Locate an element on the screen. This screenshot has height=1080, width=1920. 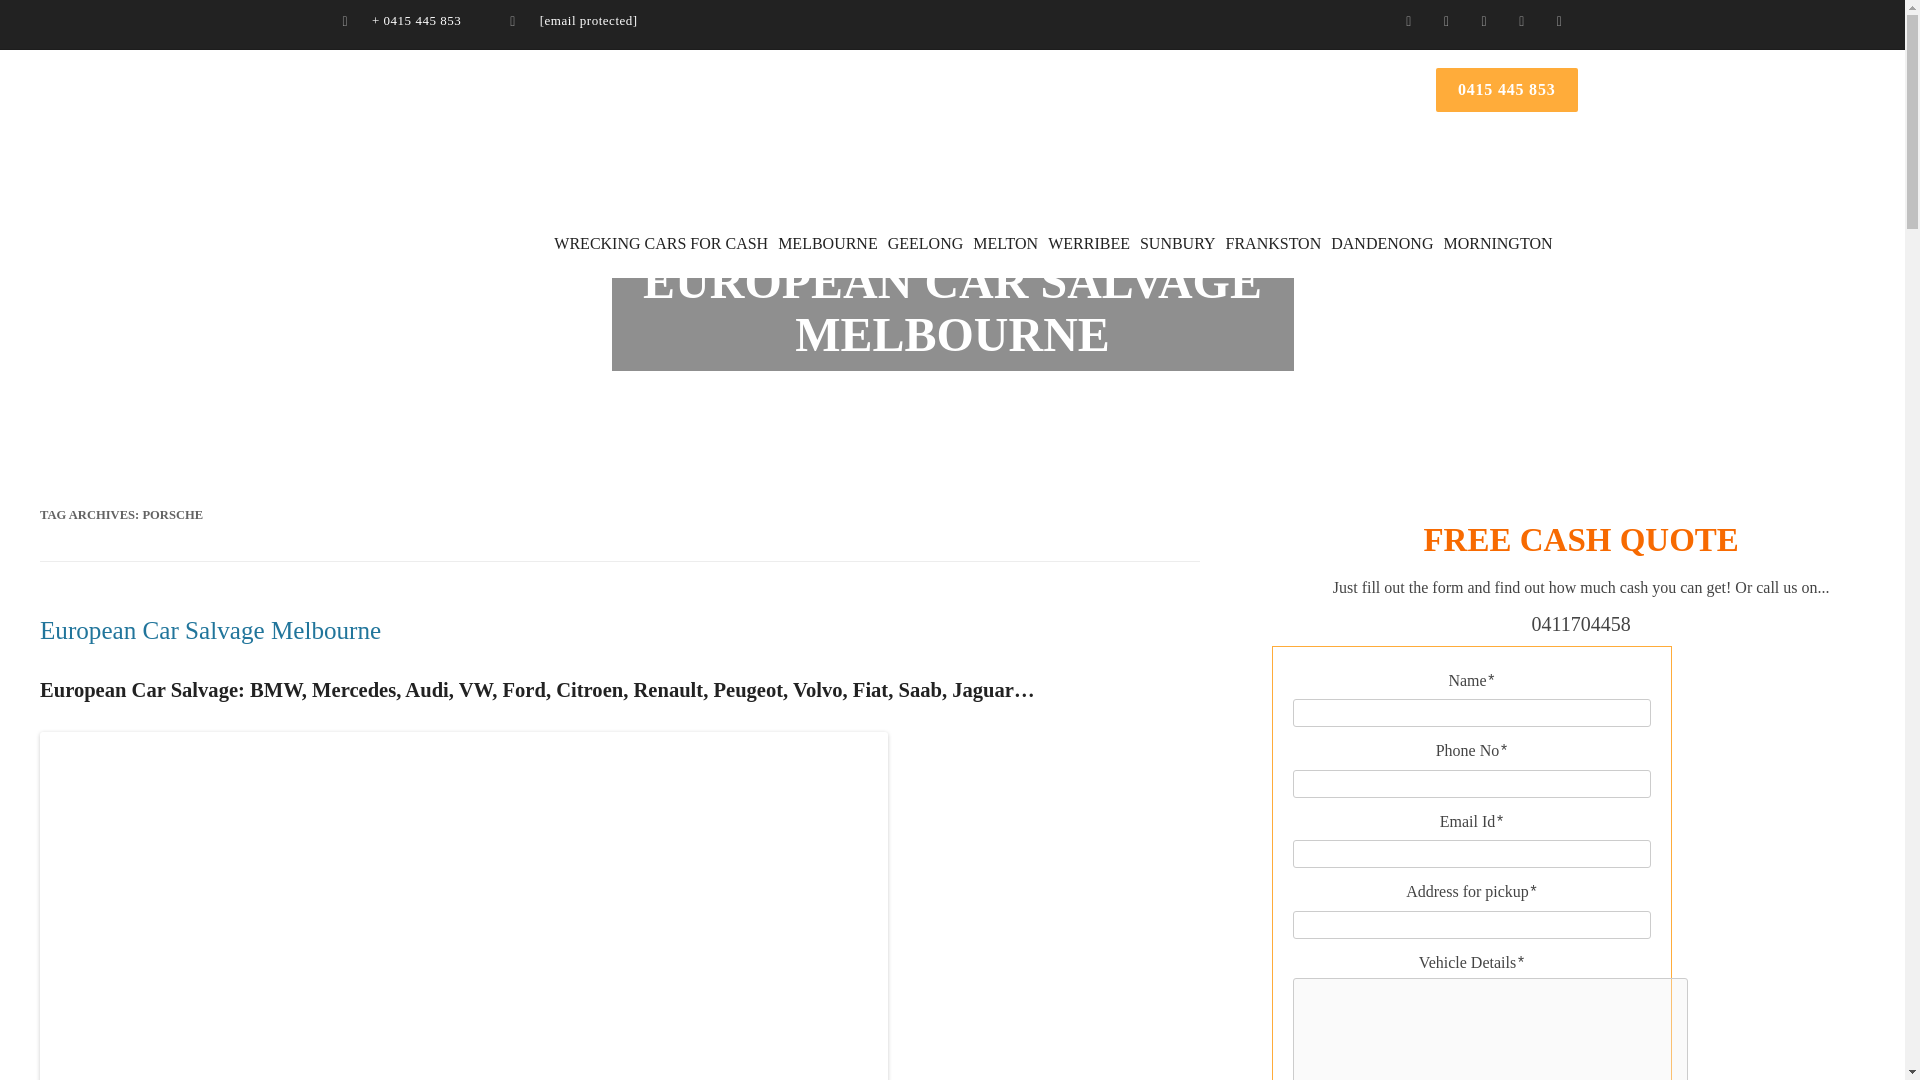
European Car Salvage Melbourne is located at coordinates (210, 630).